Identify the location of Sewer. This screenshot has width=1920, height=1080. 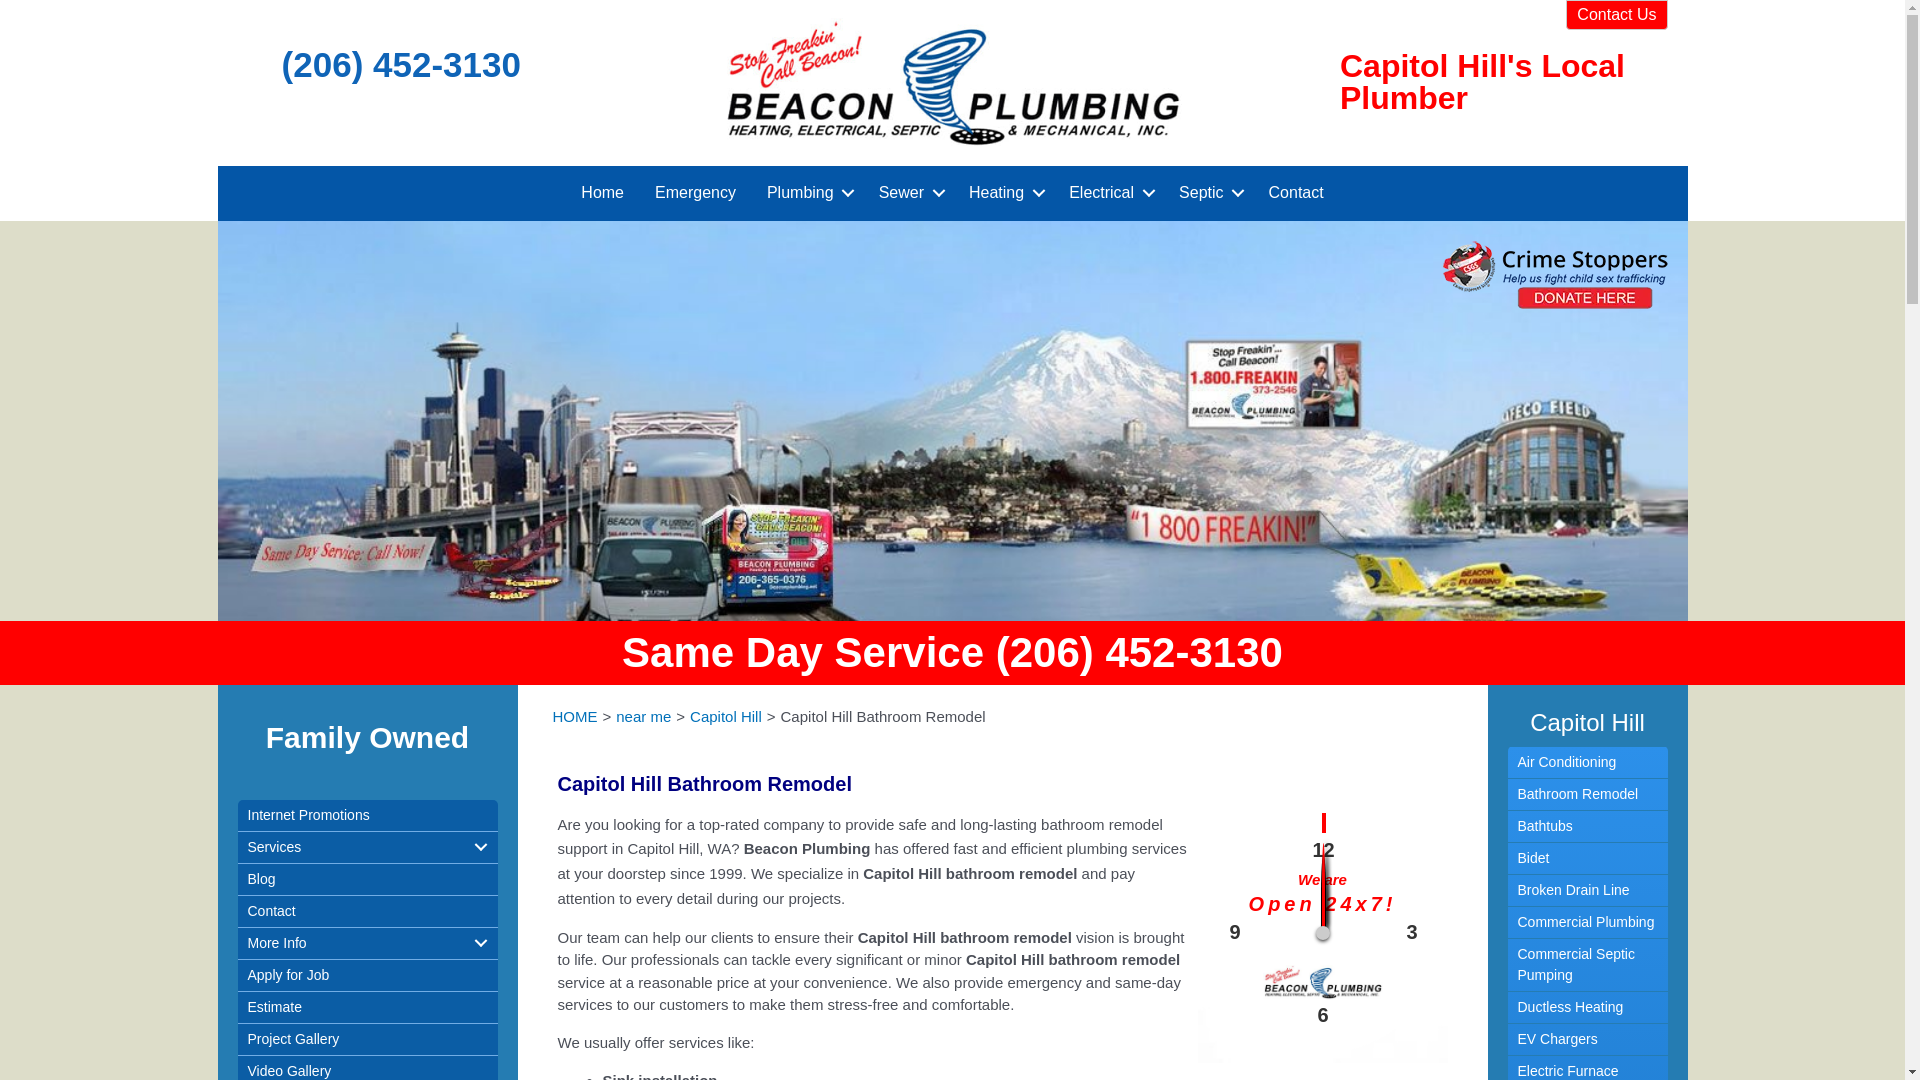
(908, 194).